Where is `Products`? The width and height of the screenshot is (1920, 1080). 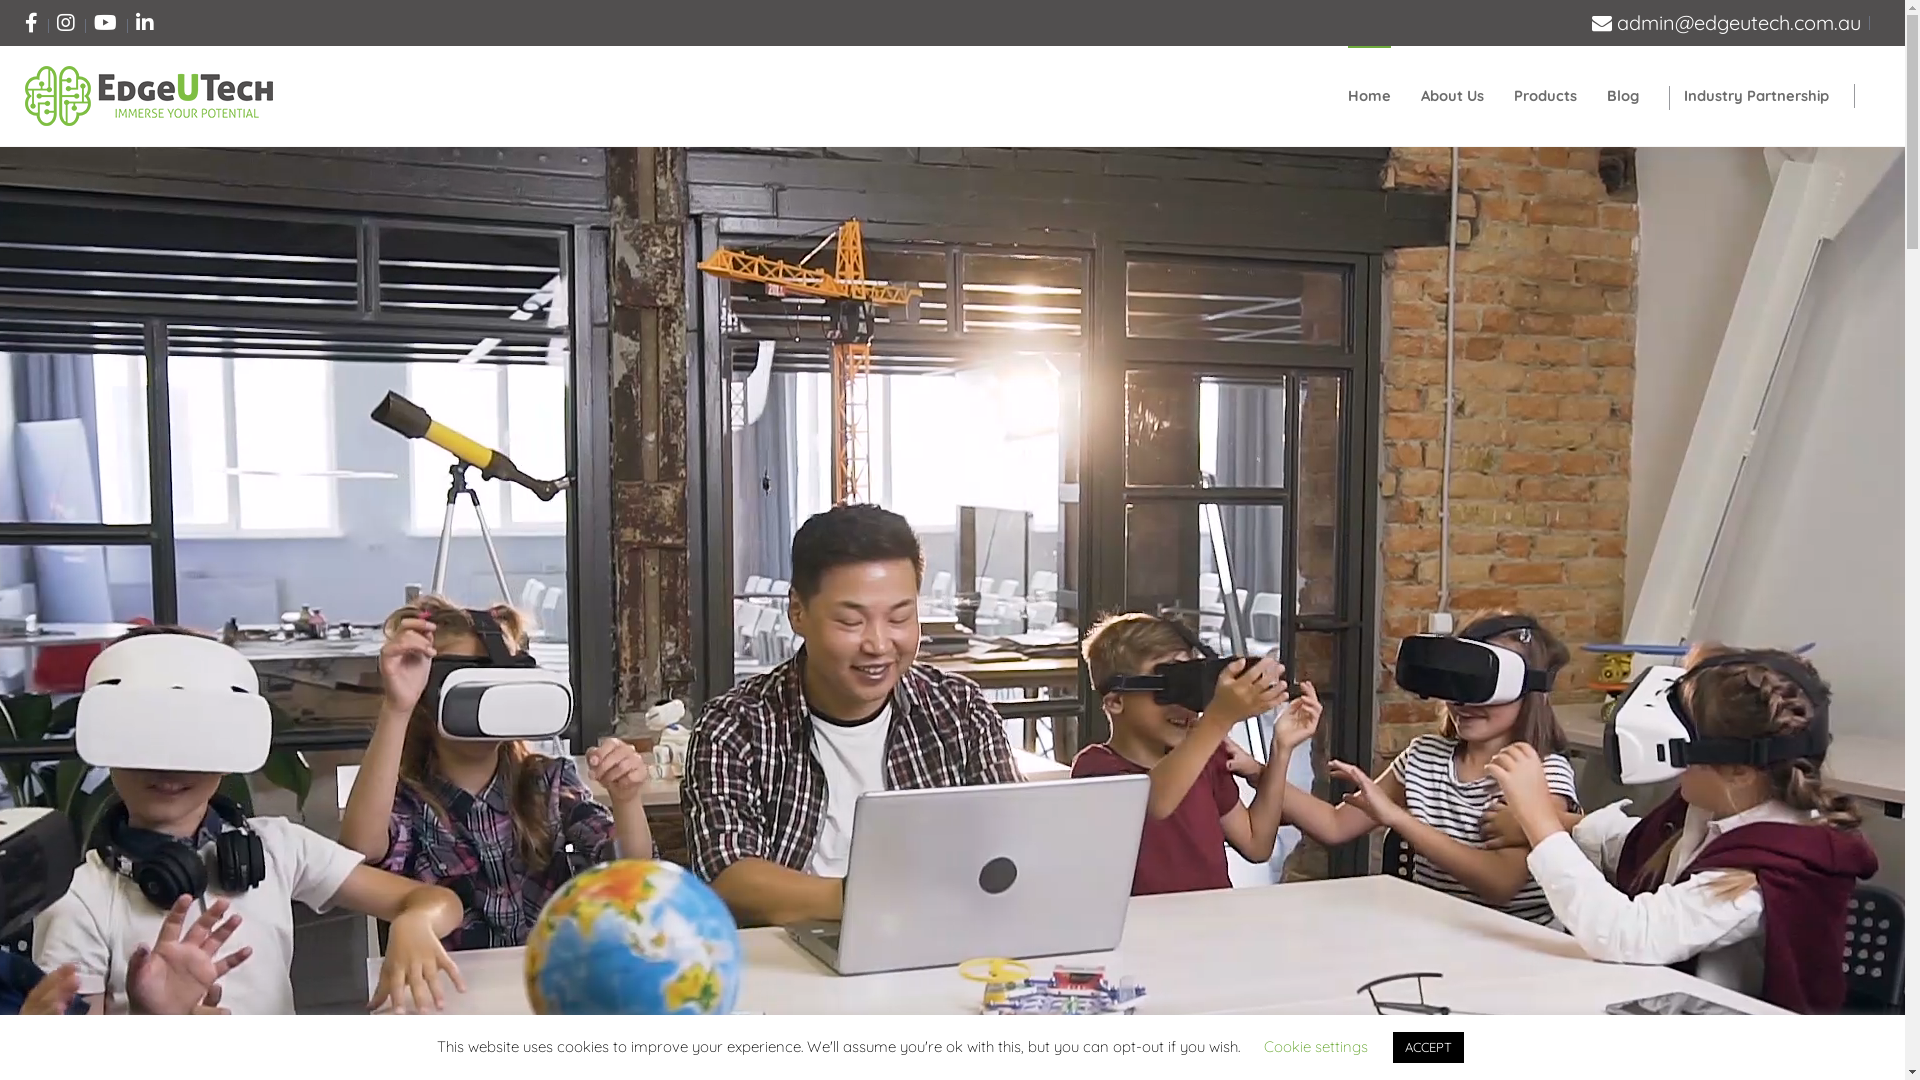
Products is located at coordinates (1546, 96).